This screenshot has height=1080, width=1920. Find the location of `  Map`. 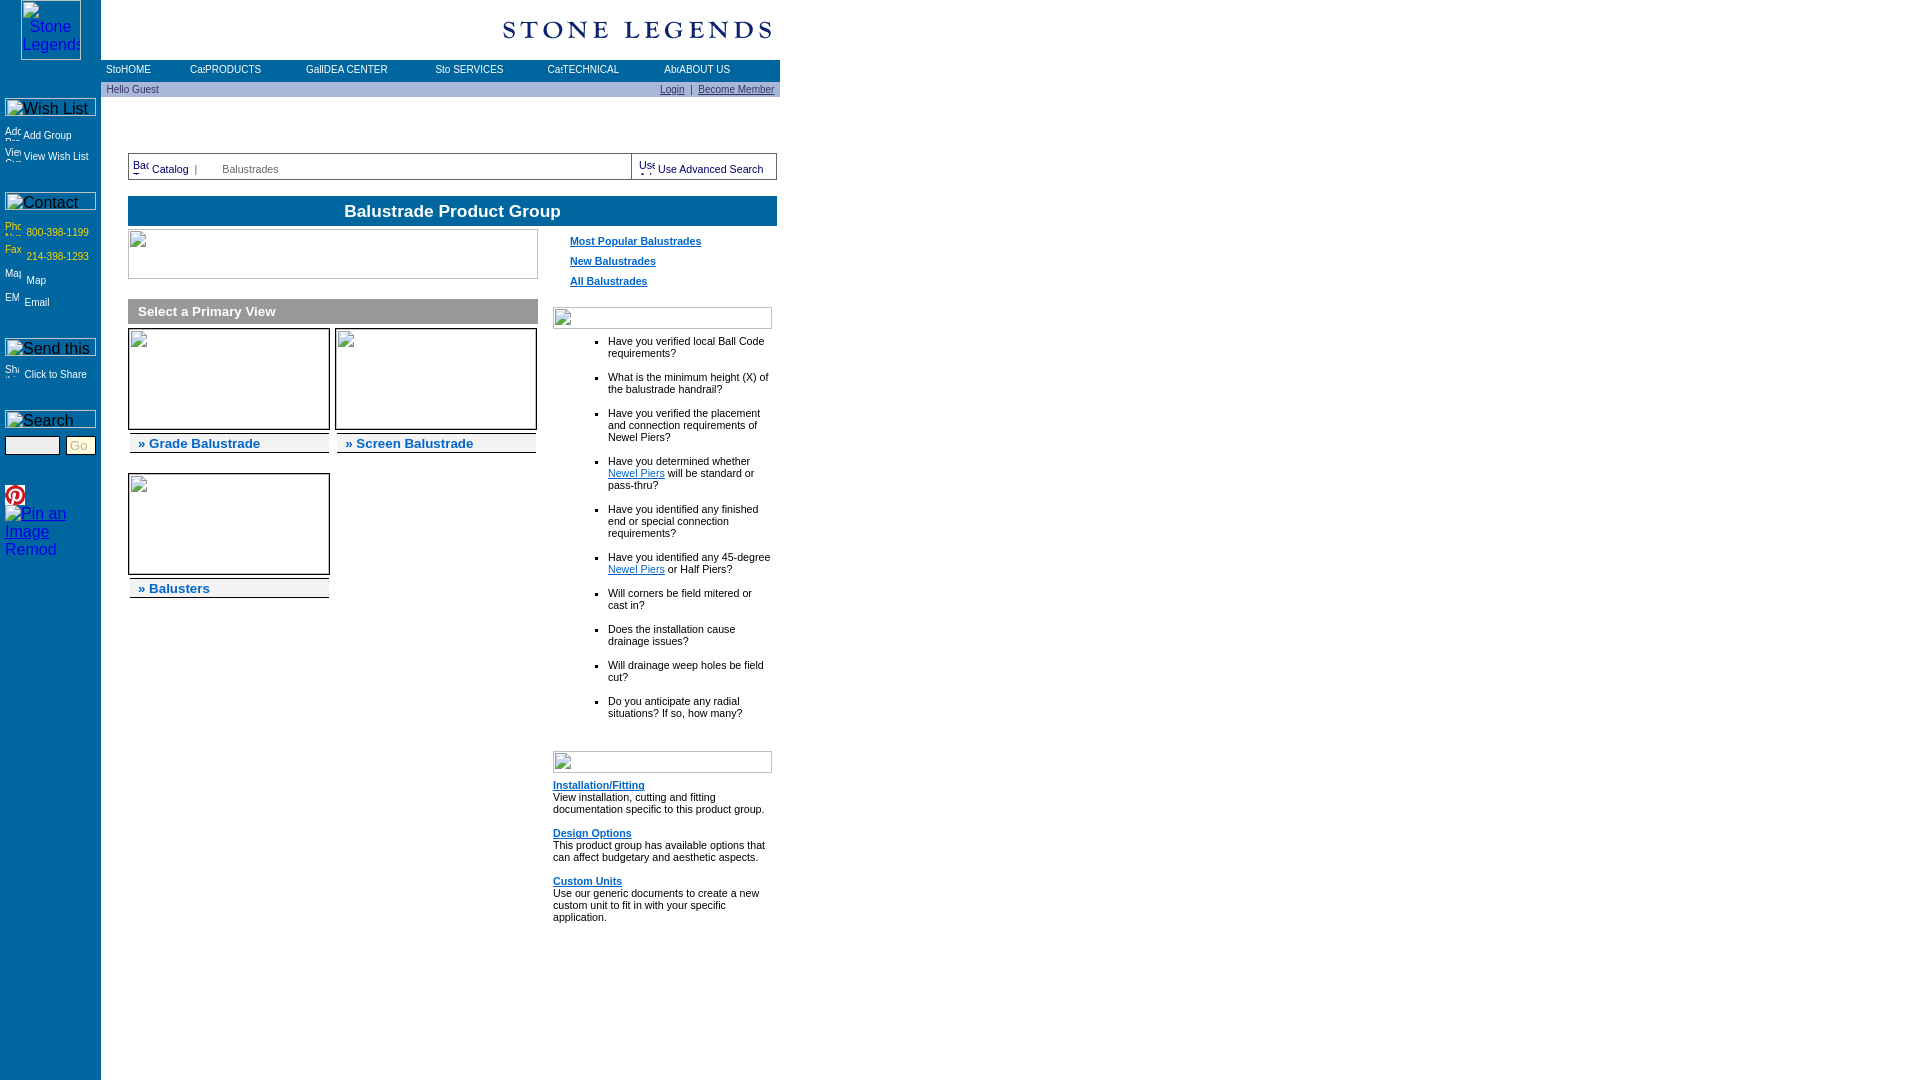

  Map is located at coordinates (26, 280).